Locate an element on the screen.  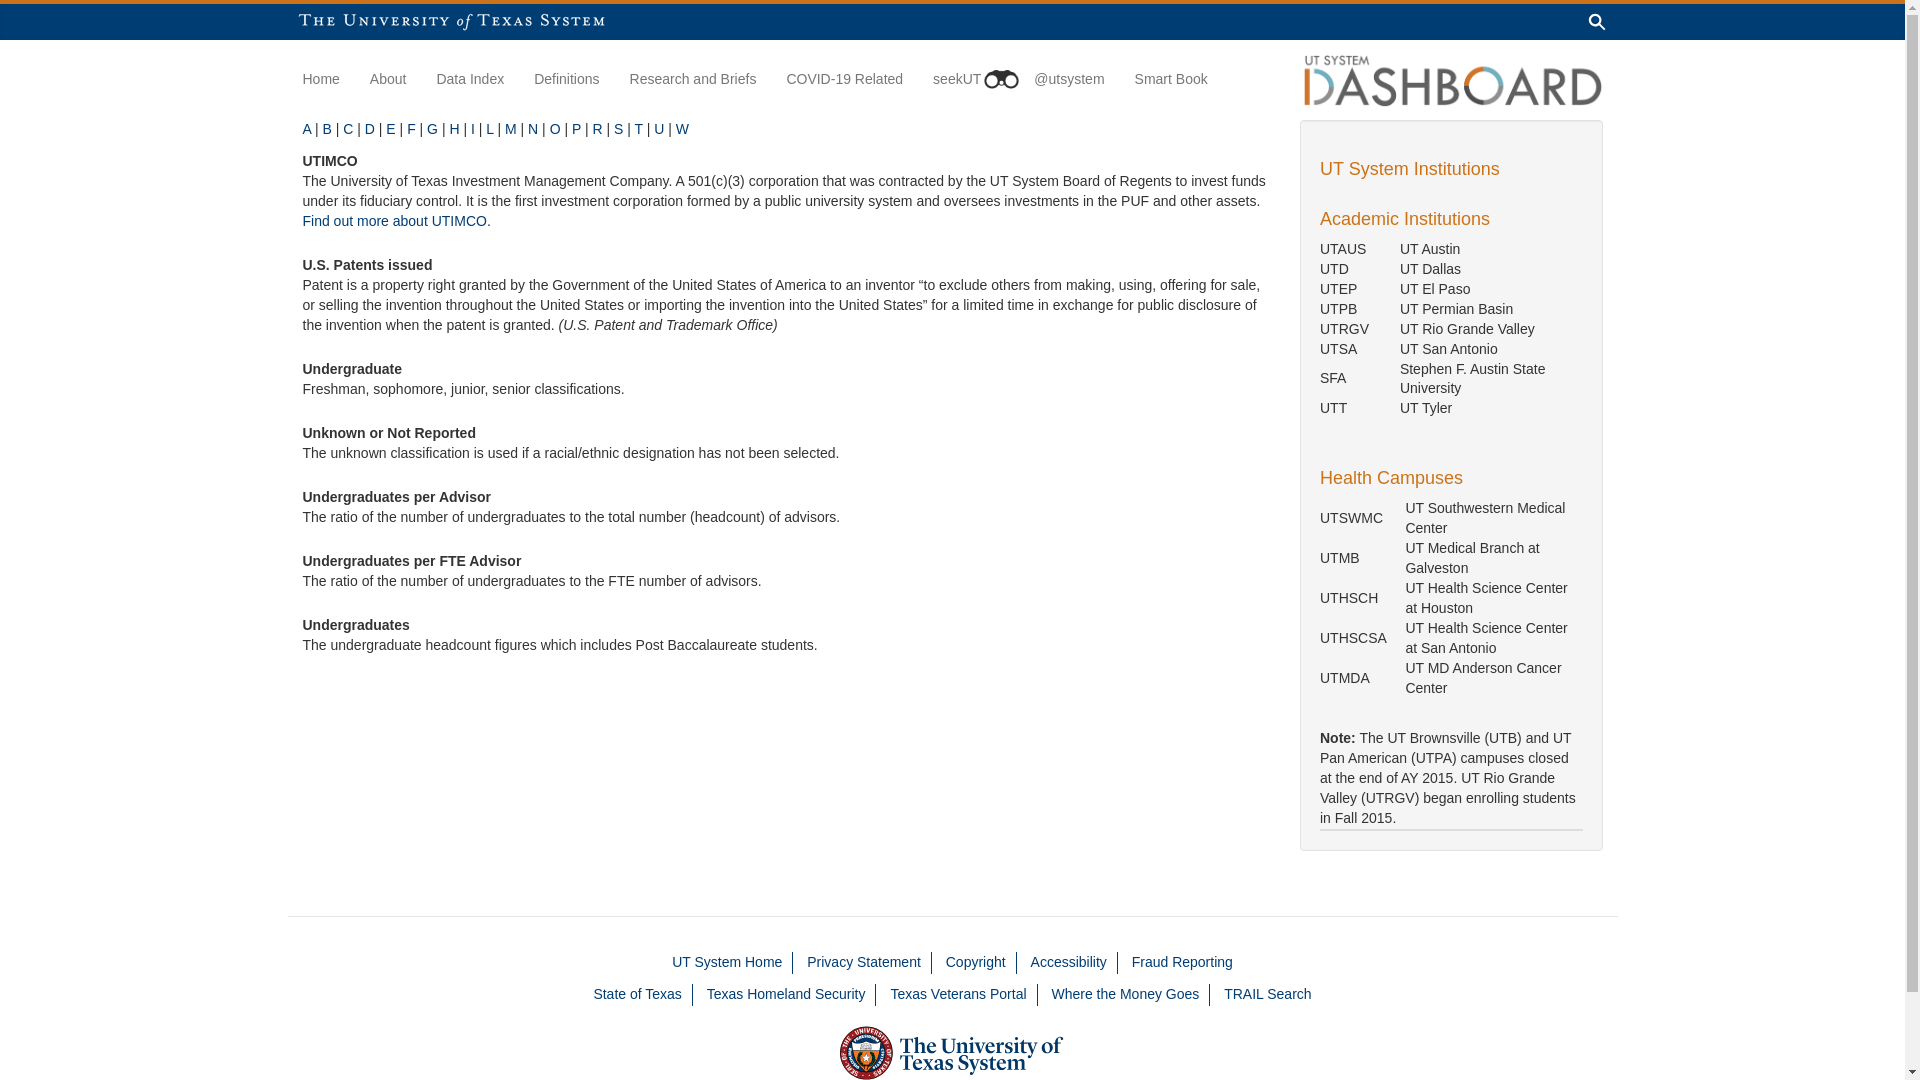
UT System Dashboard Home is located at coordinates (1451, 79).